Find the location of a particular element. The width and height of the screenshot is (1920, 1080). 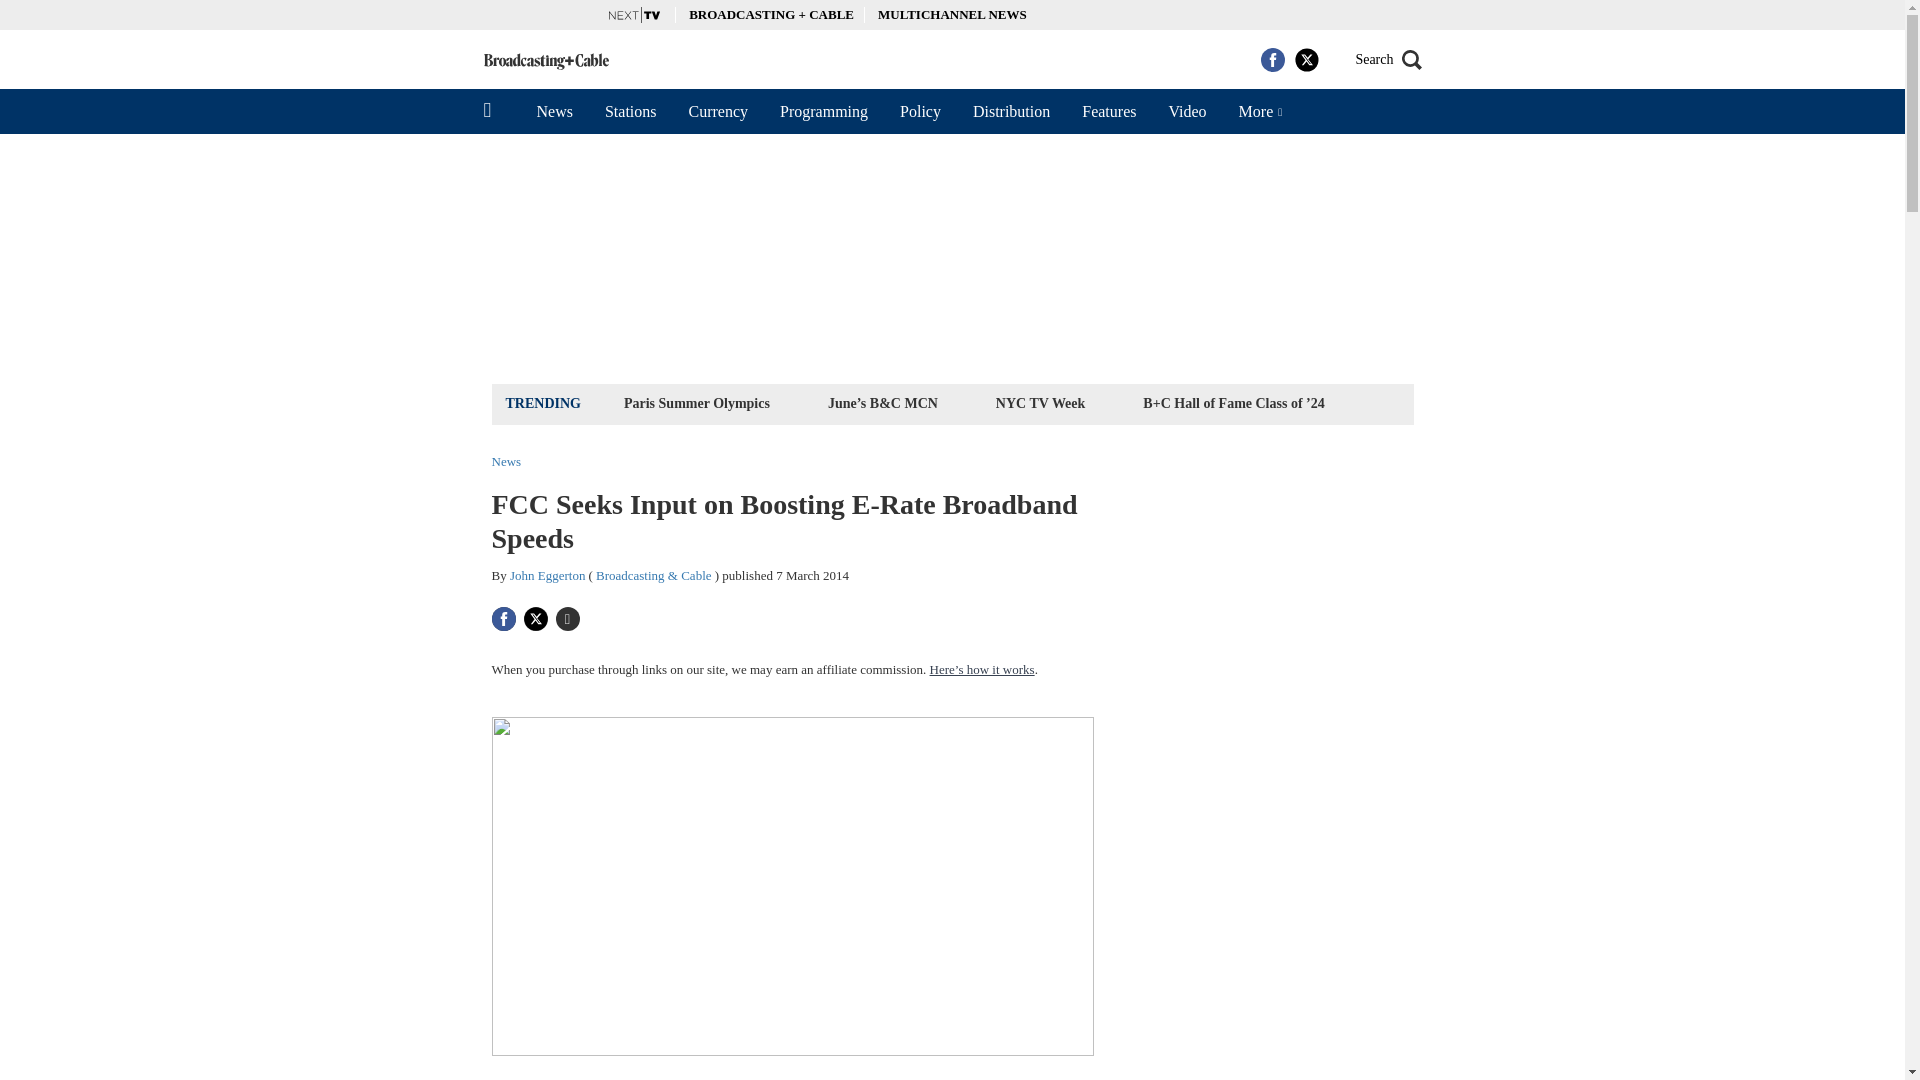

Programming is located at coordinates (824, 111).